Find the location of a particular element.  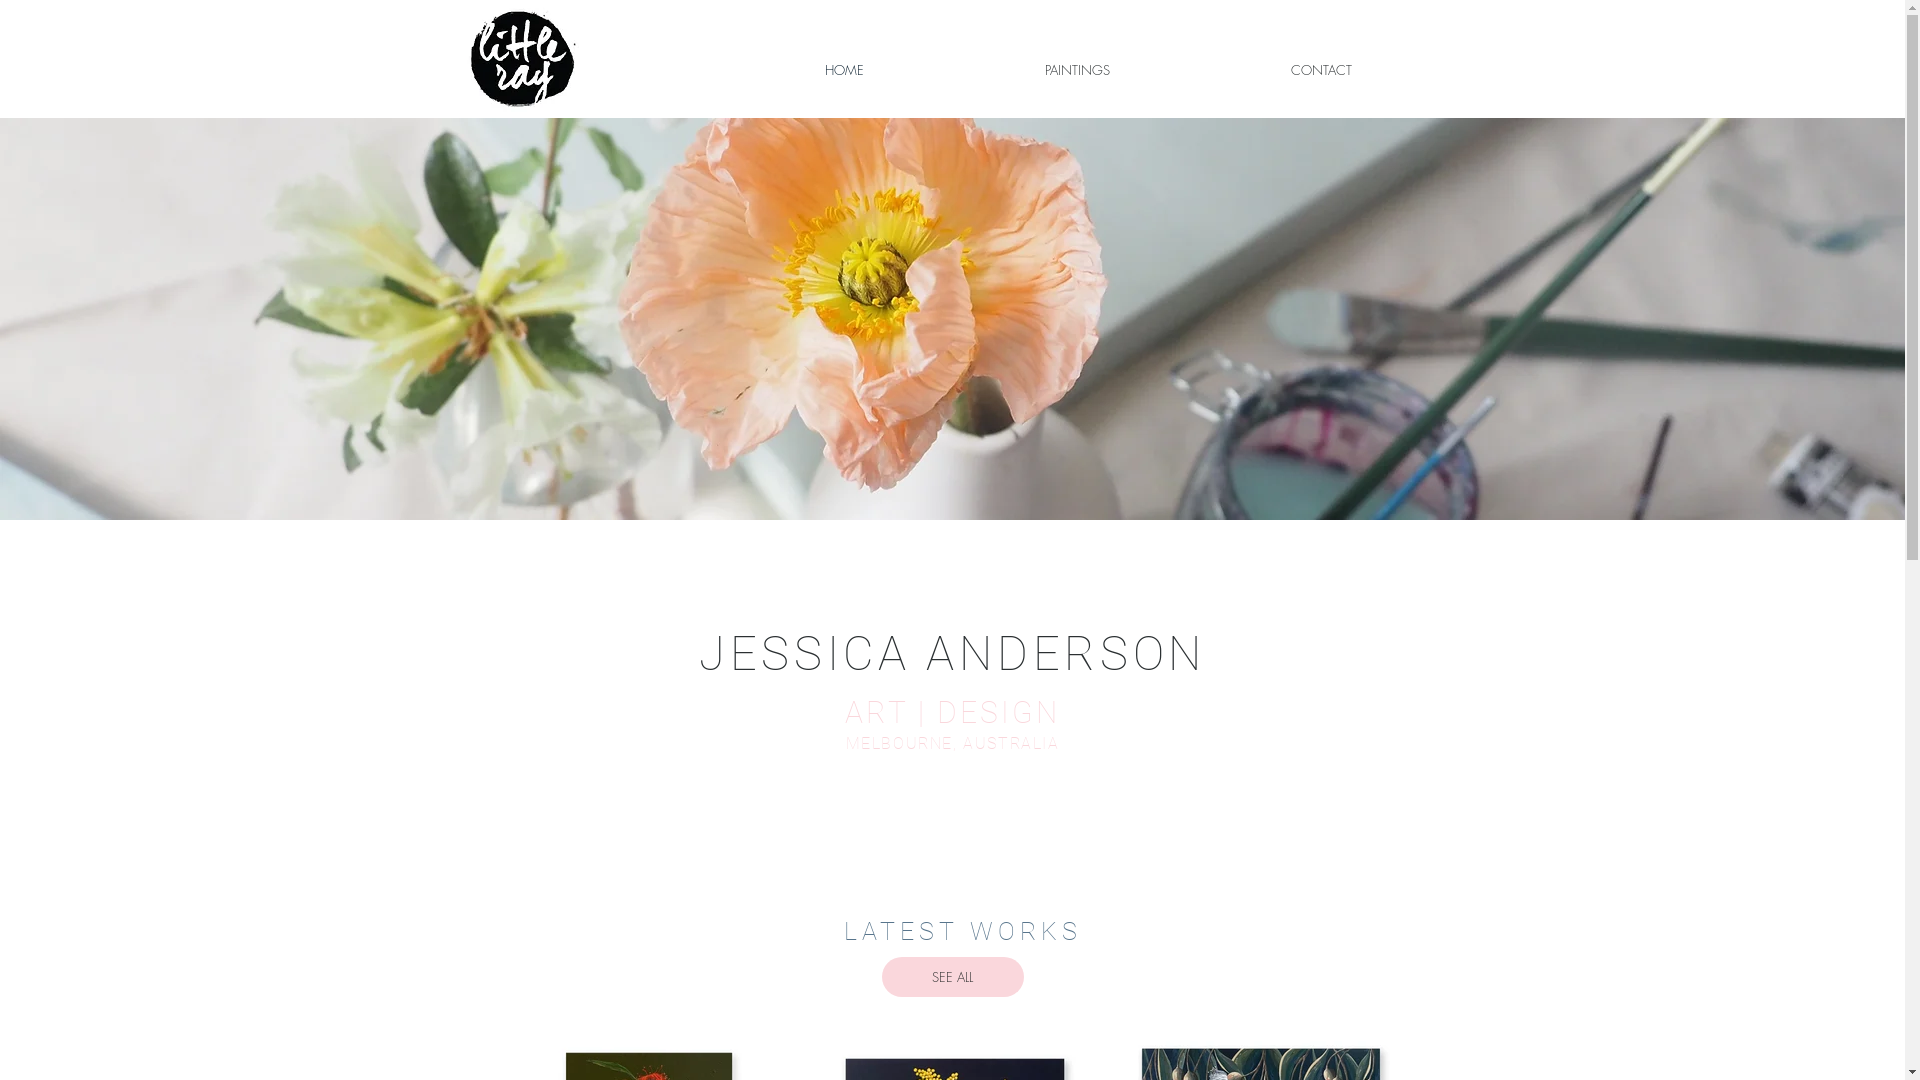

HOME is located at coordinates (844, 70).